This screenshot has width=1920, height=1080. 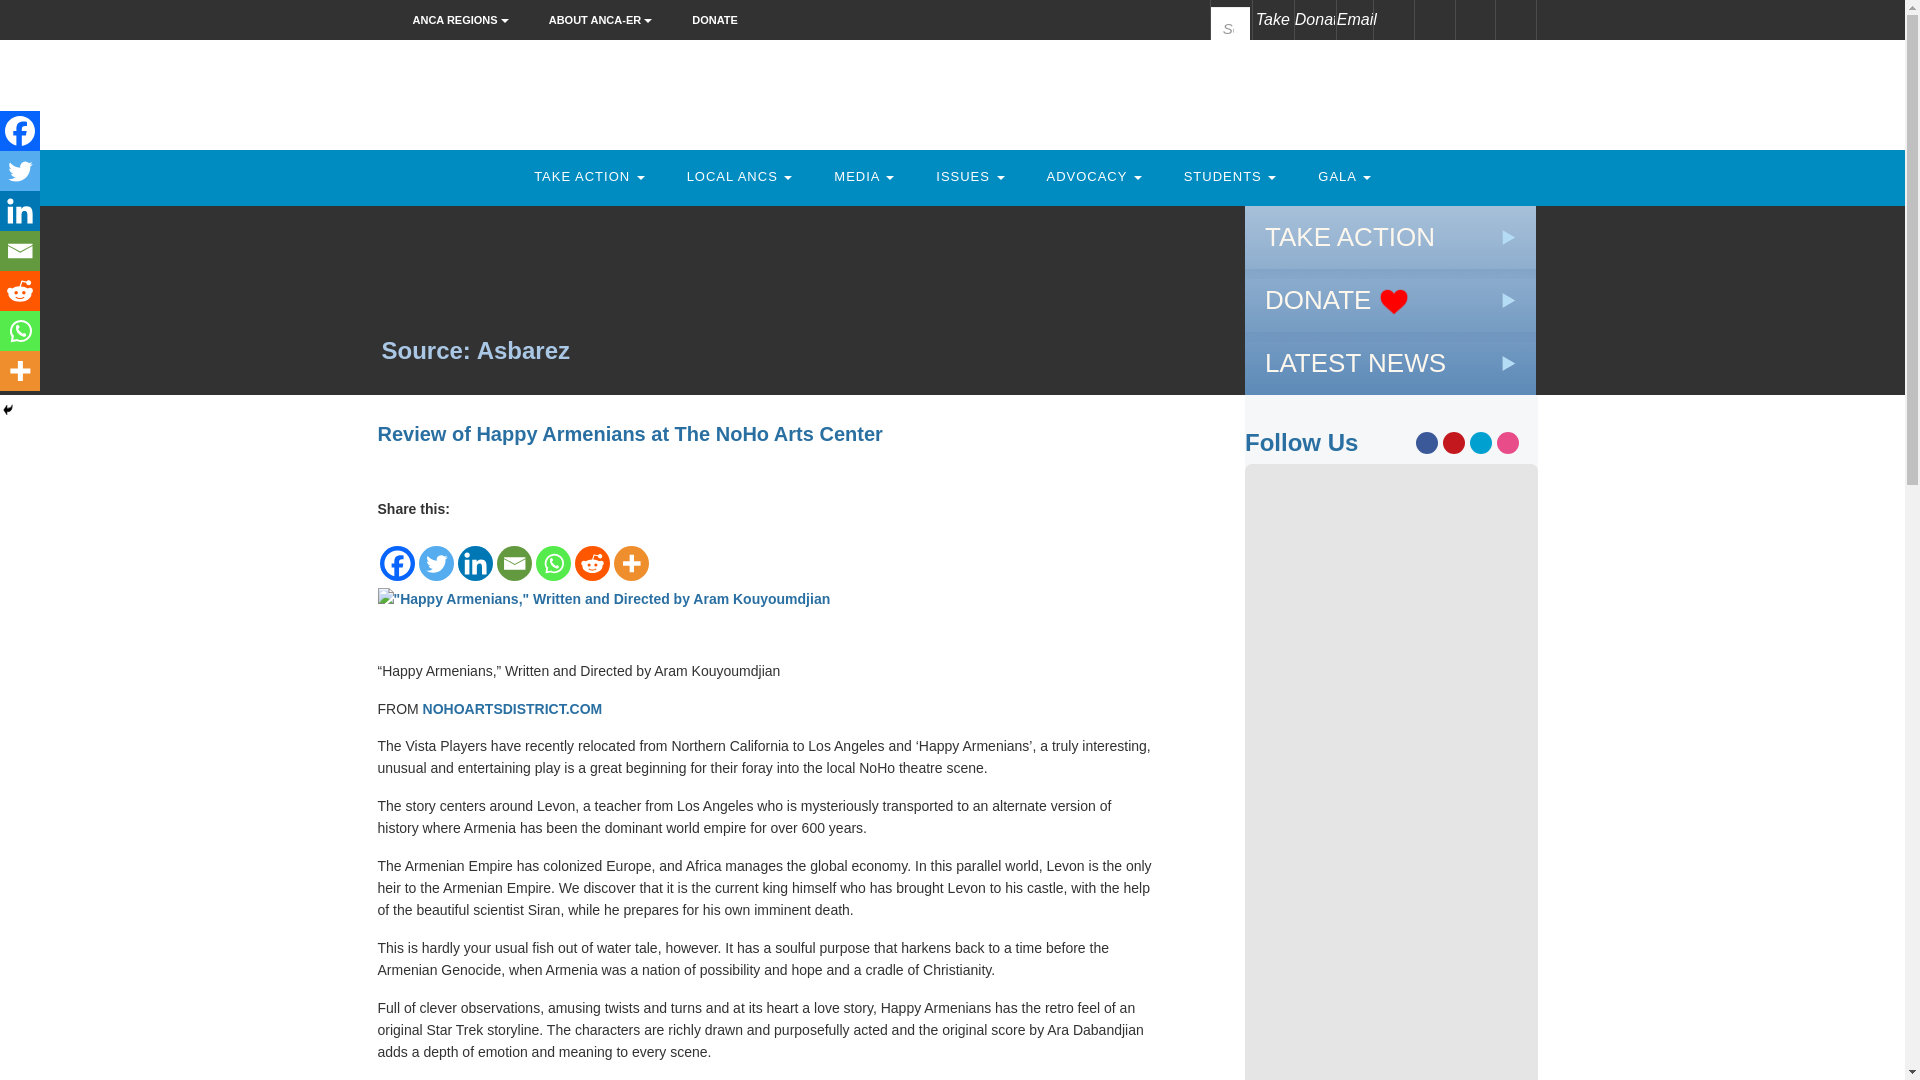 I want to click on Donate, so click(x=1314, y=20).